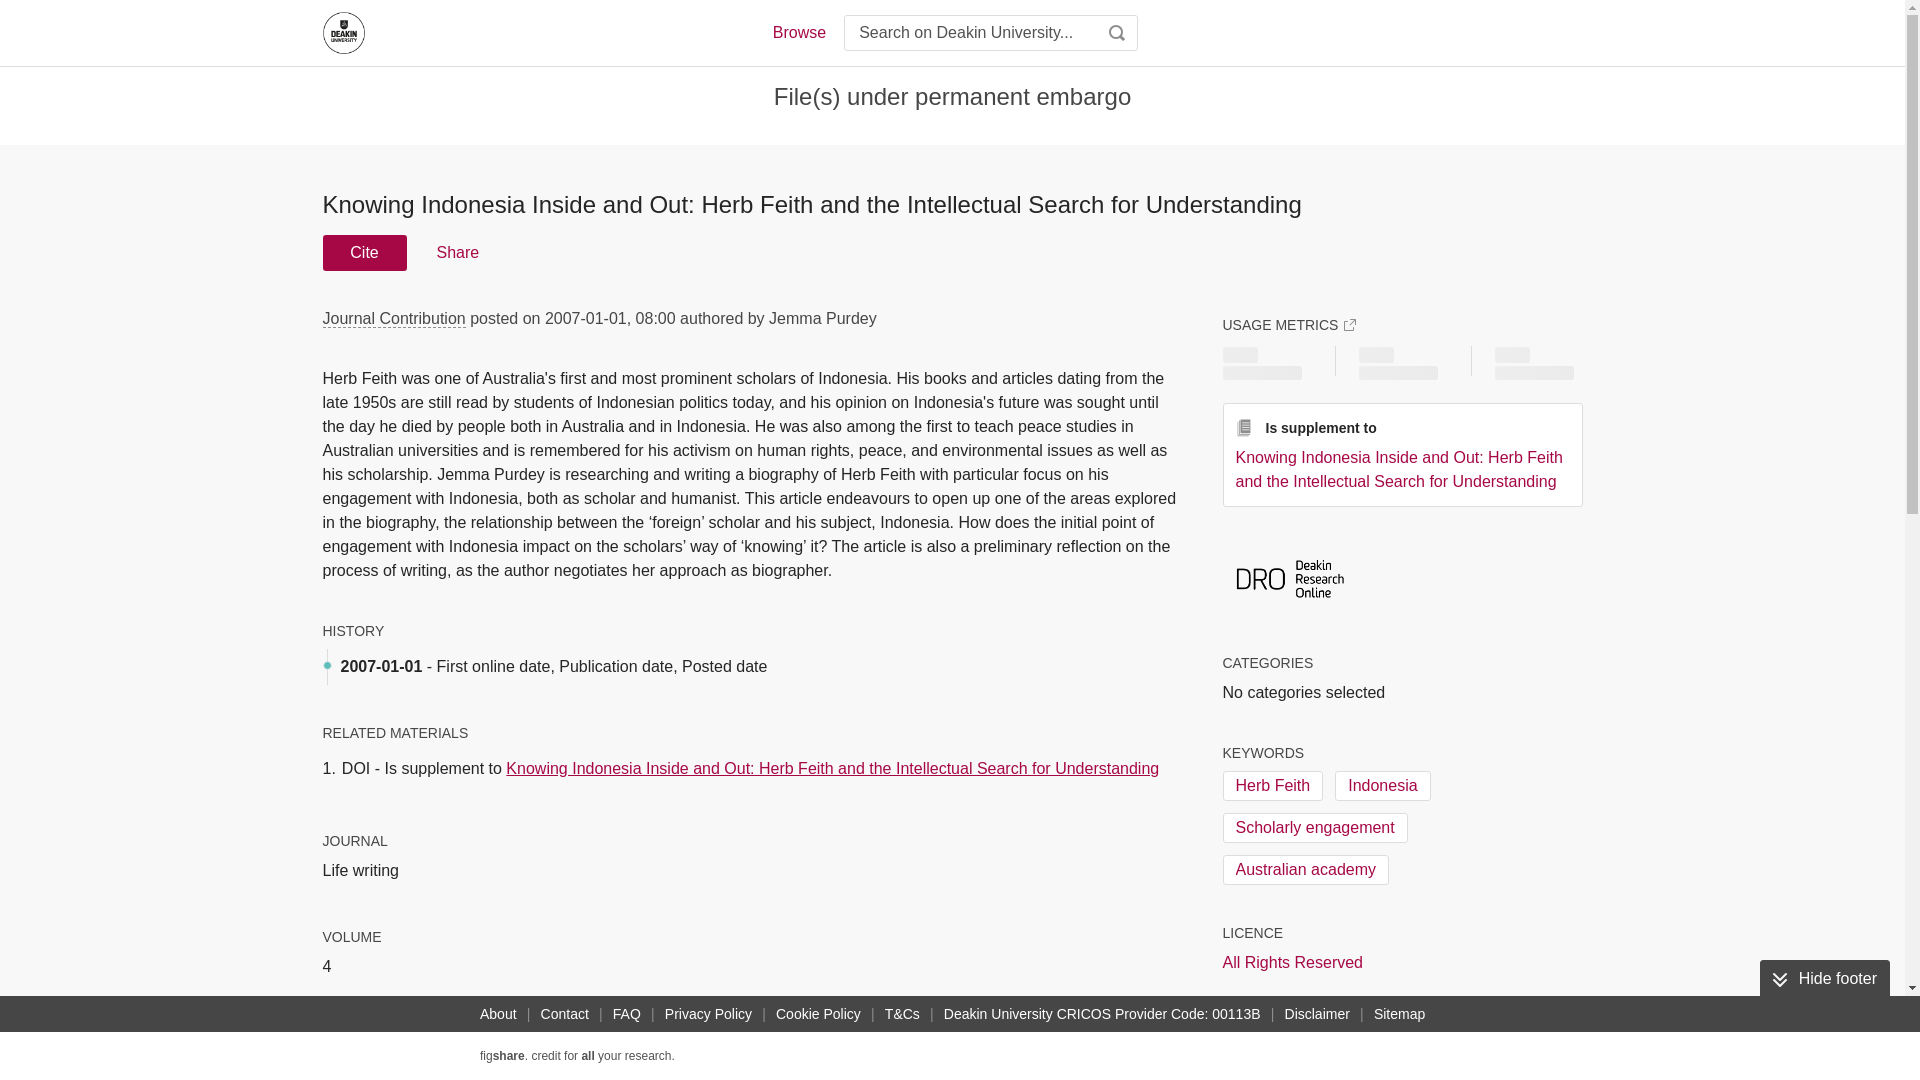  What do you see at coordinates (1398, 1014) in the screenshot?
I see `Sitemap` at bounding box center [1398, 1014].